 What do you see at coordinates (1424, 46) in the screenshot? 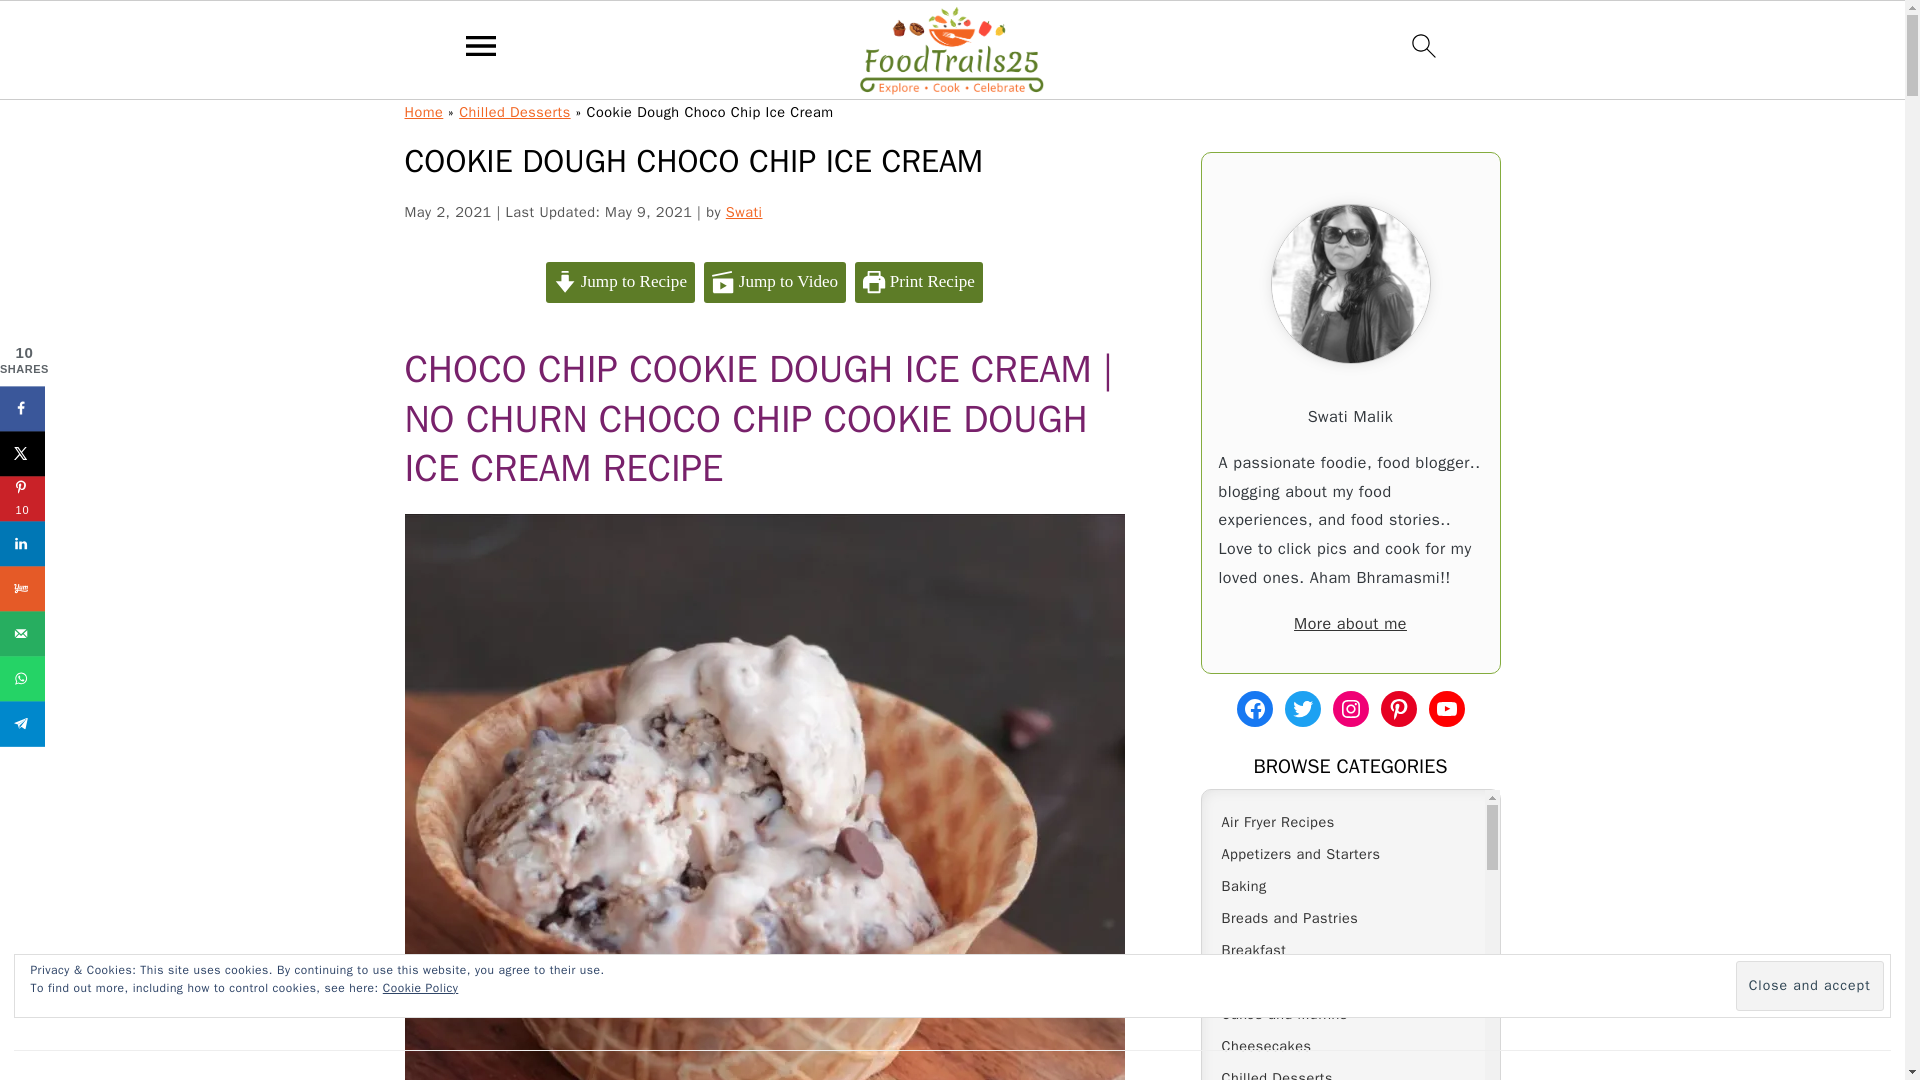
I see `search icon` at bounding box center [1424, 46].